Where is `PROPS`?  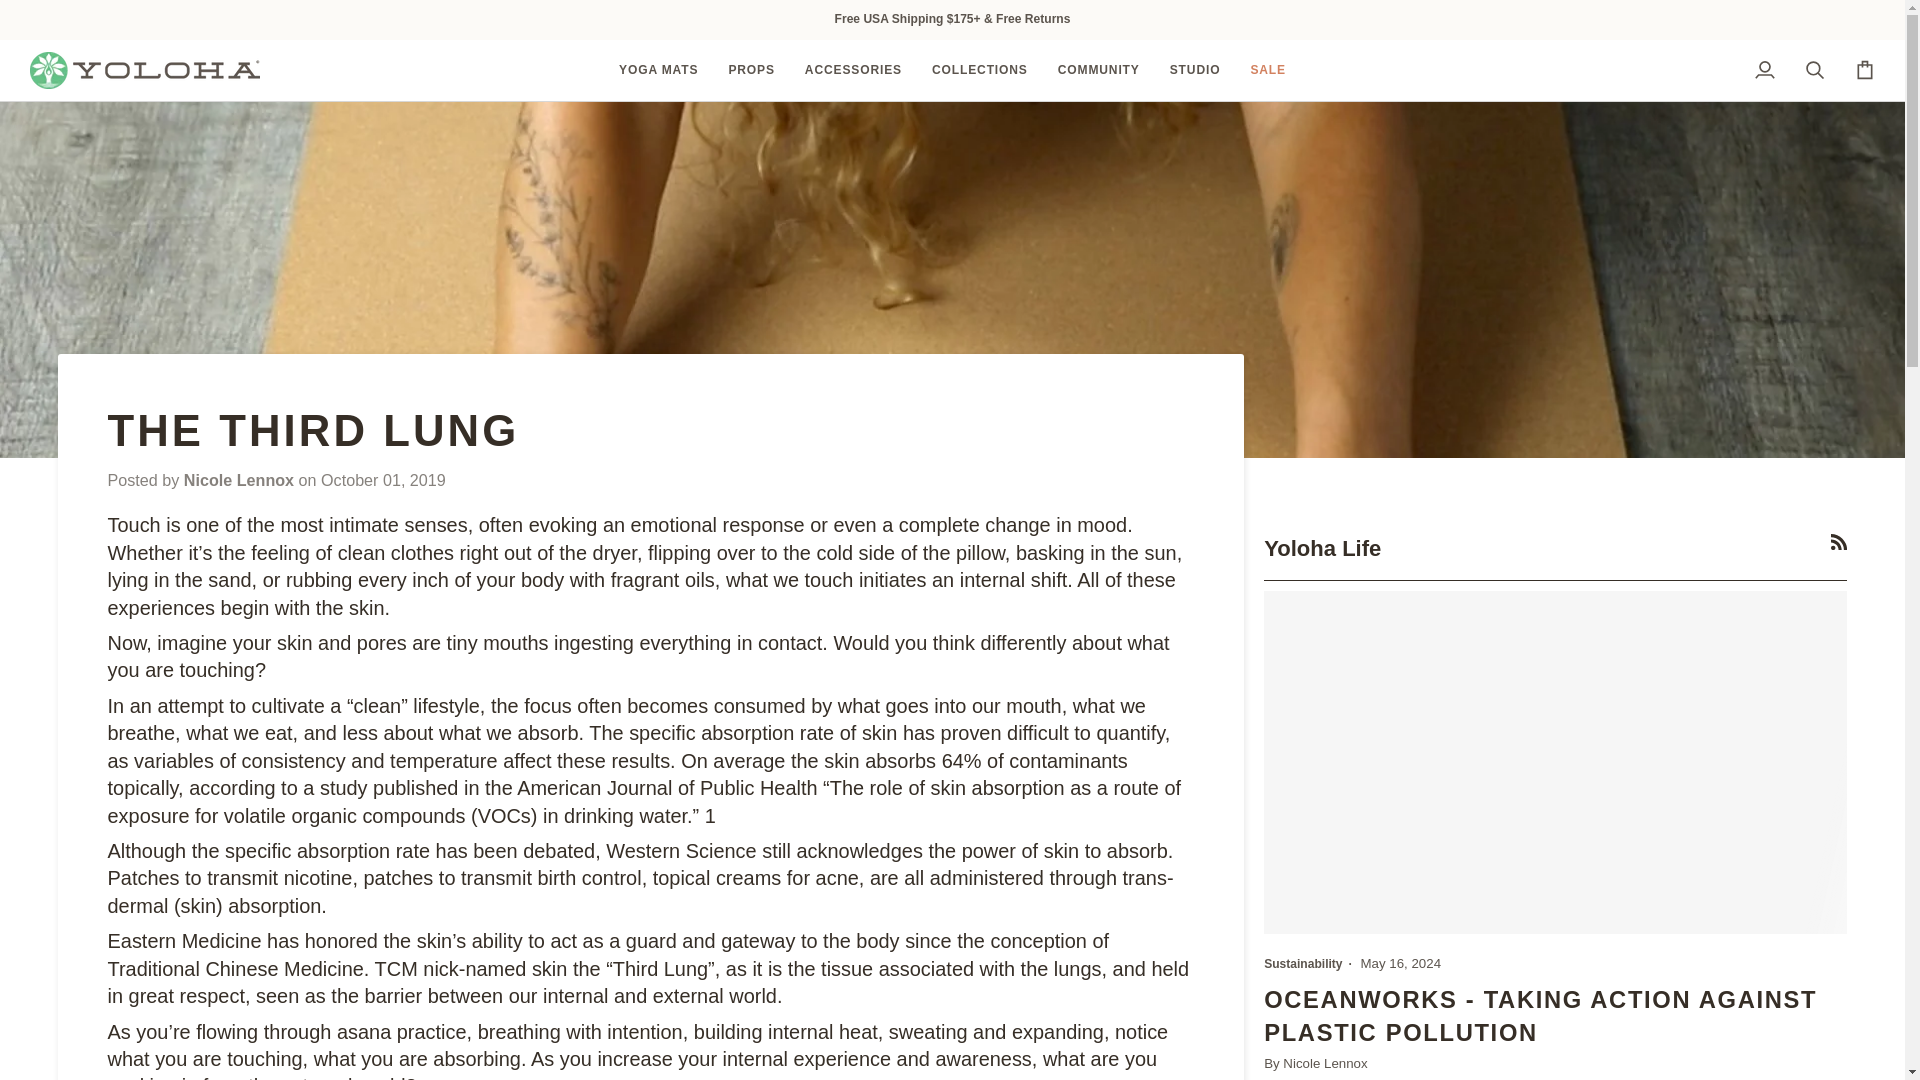
PROPS is located at coordinates (750, 70).